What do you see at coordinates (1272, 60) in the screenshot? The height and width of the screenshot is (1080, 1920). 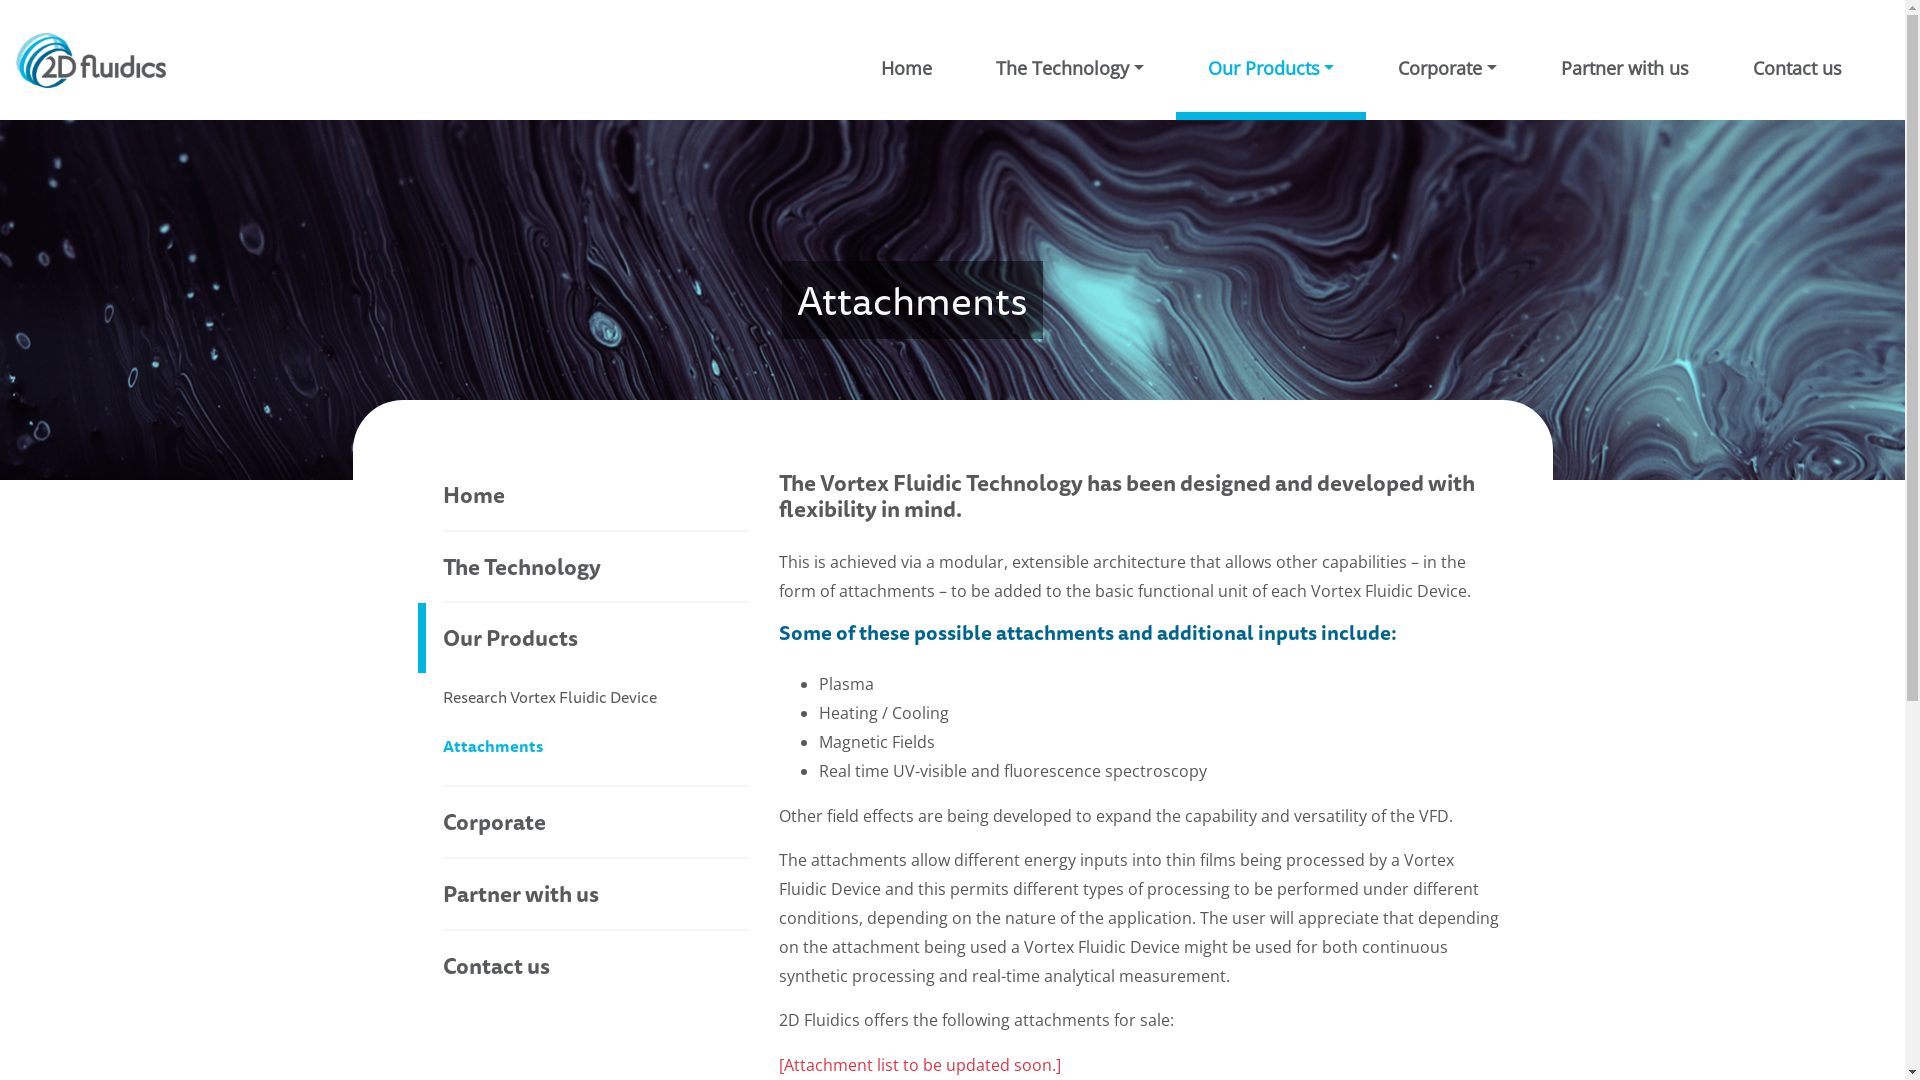 I see `Our Products` at bounding box center [1272, 60].